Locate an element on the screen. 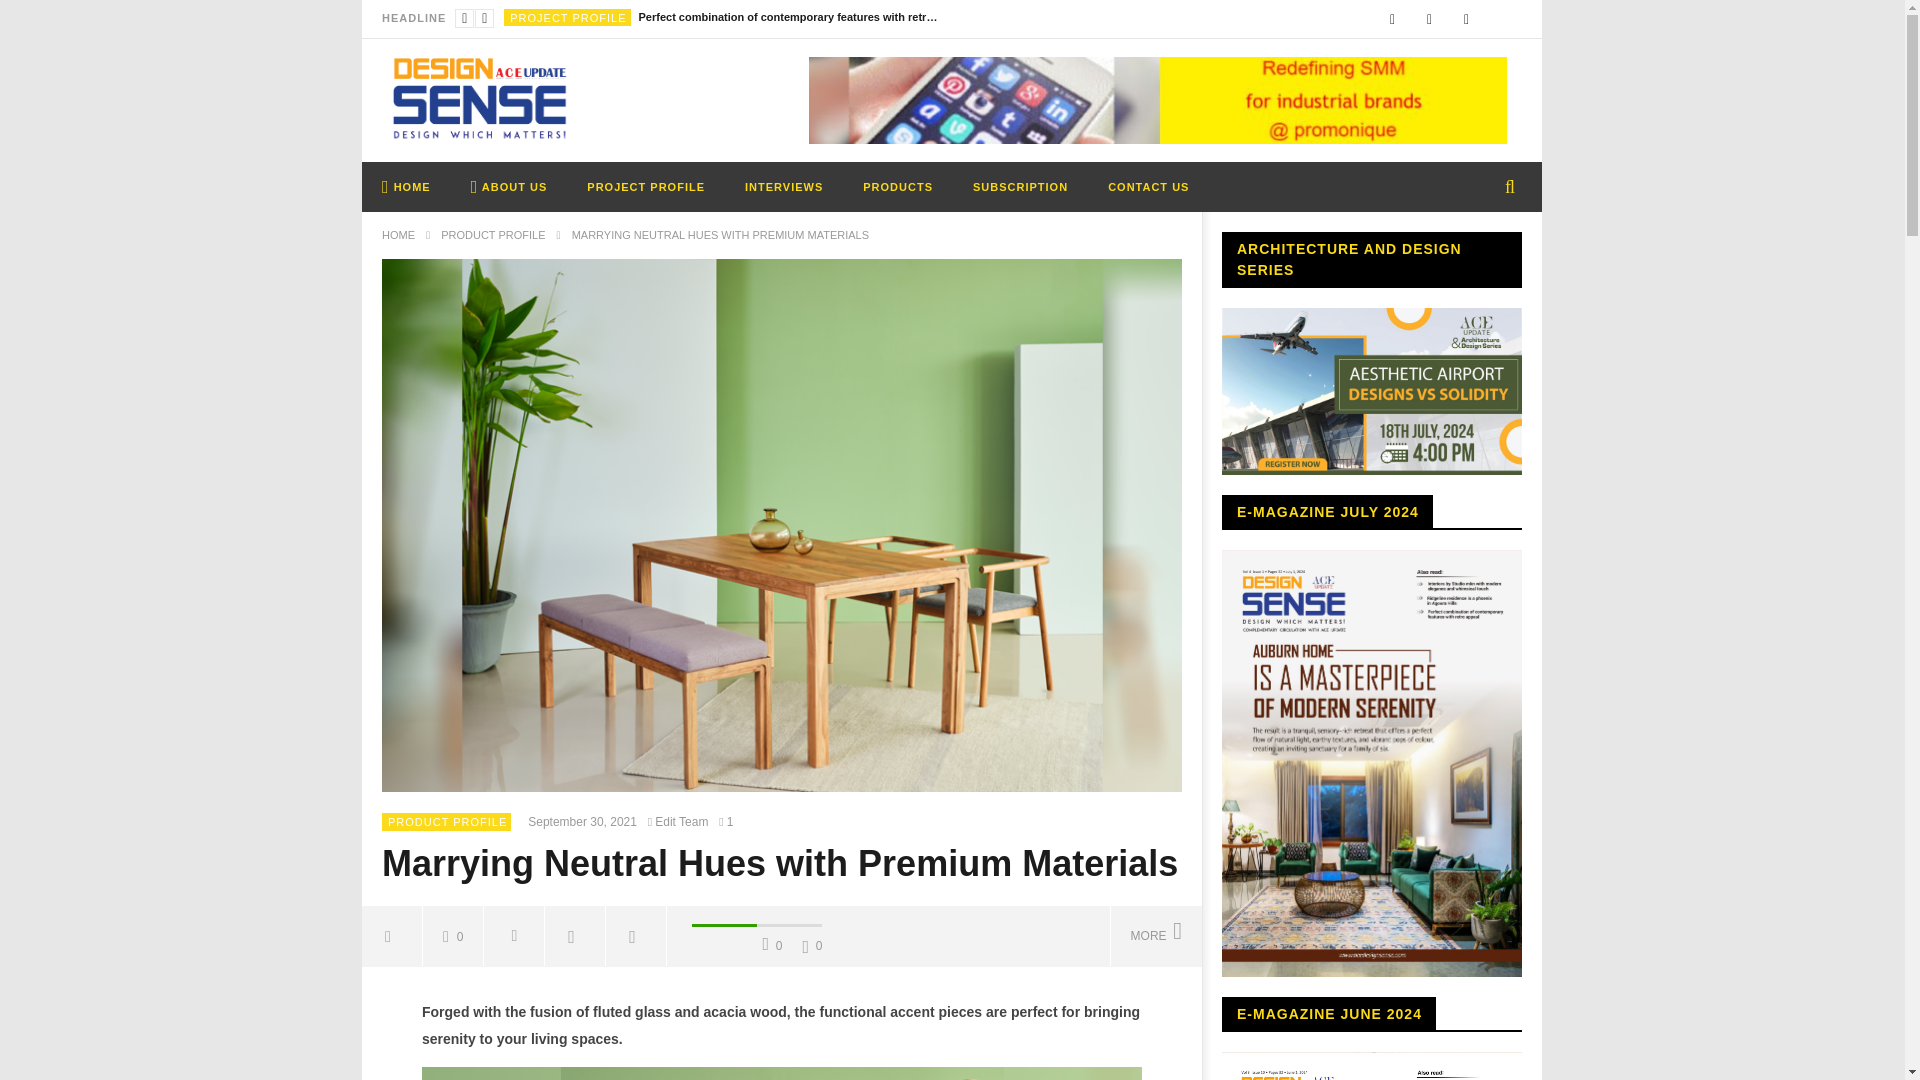 Image resolution: width=1920 pixels, height=1080 pixels. ABOUT US is located at coordinates (510, 186).